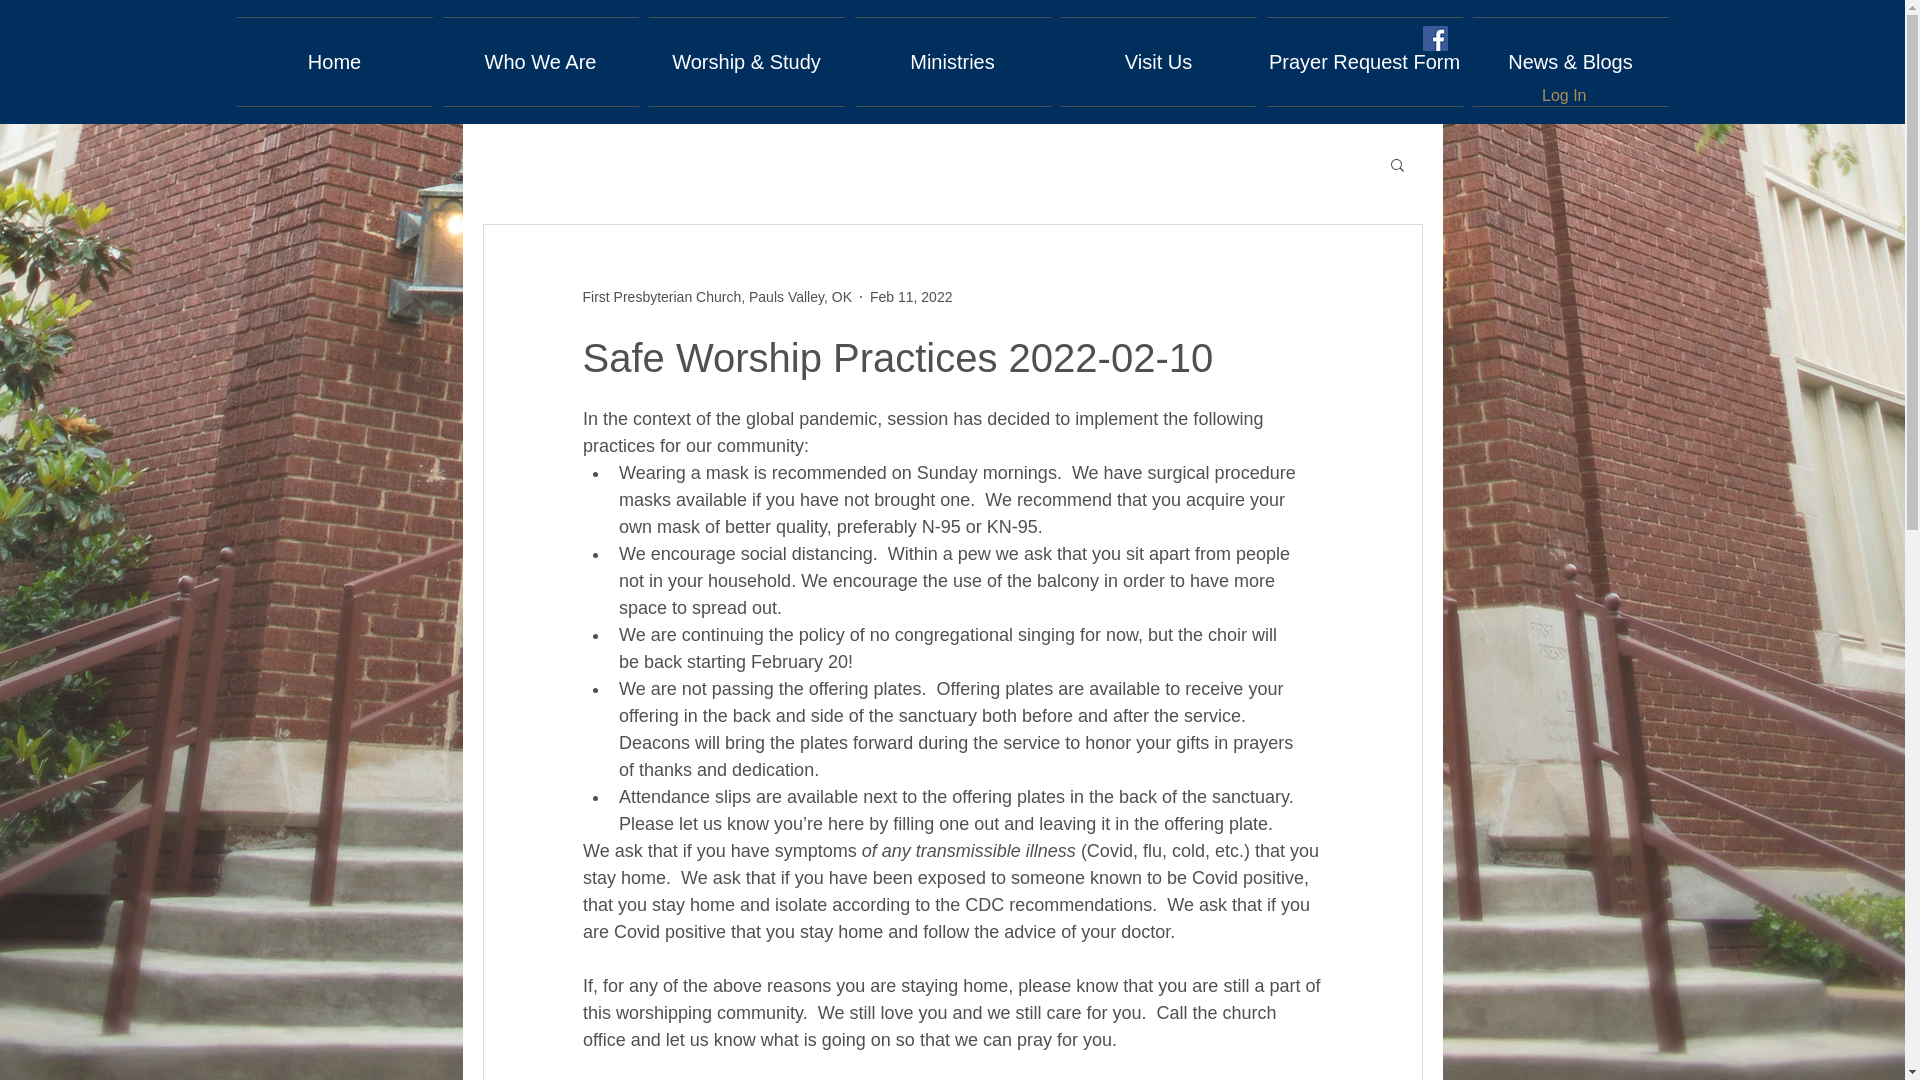 The image size is (1920, 1080). What do you see at coordinates (953, 62) in the screenshot?
I see `Ministries` at bounding box center [953, 62].